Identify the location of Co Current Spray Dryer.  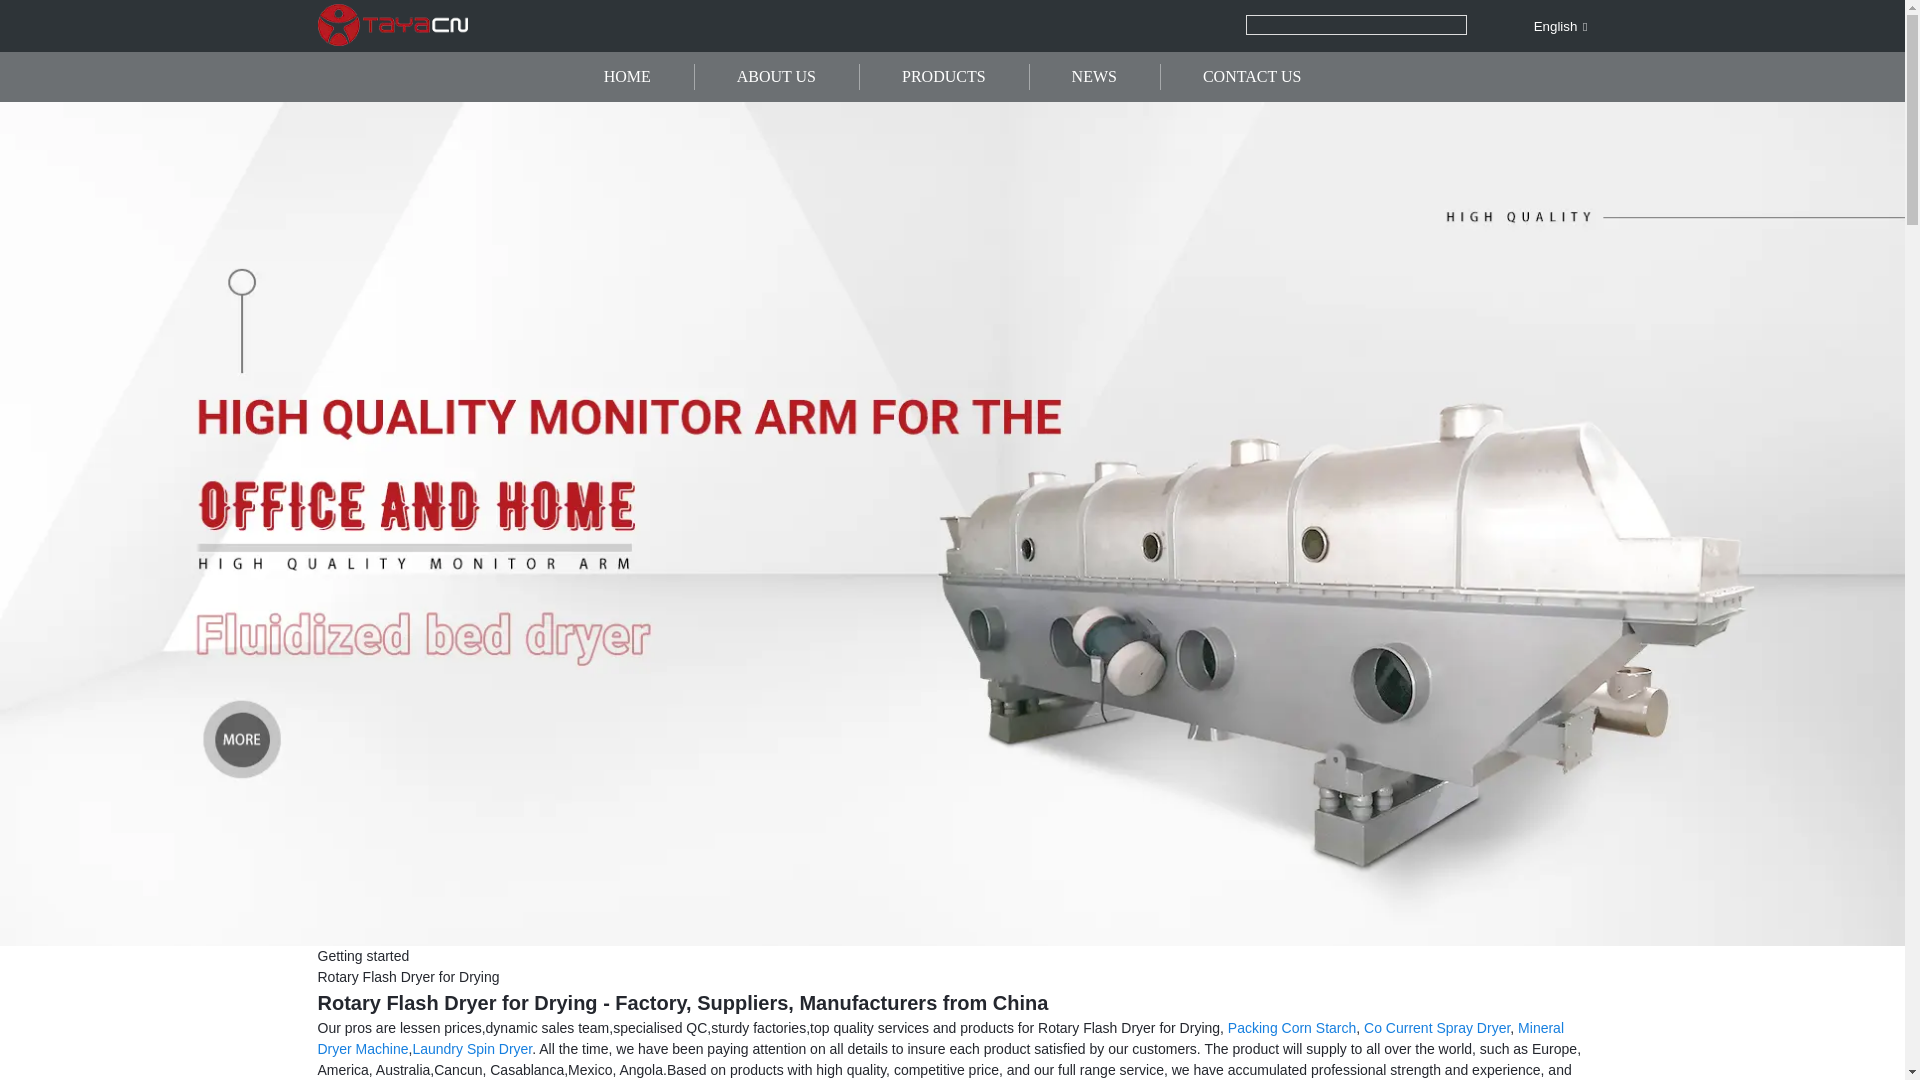
(1436, 1027).